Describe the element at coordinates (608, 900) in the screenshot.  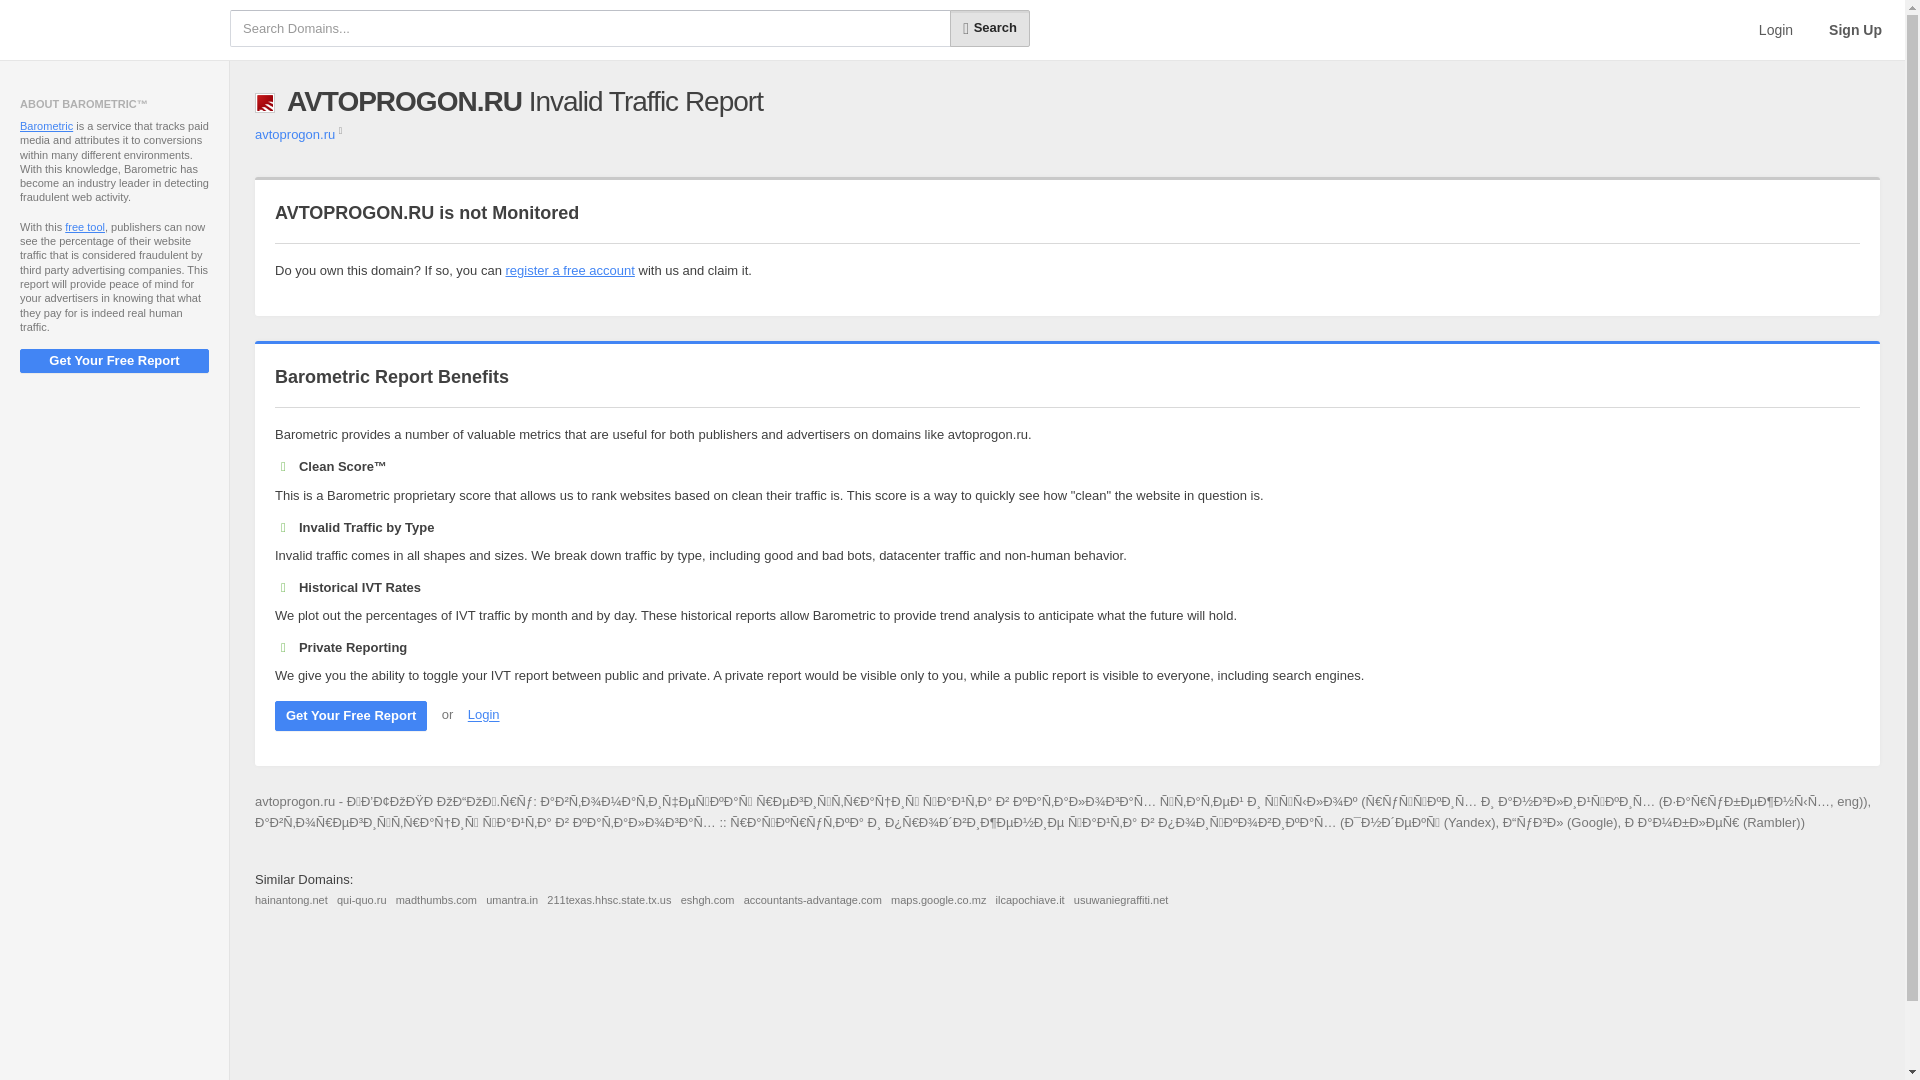
I see `211texas.hhsc.state.tx.us` at that location.